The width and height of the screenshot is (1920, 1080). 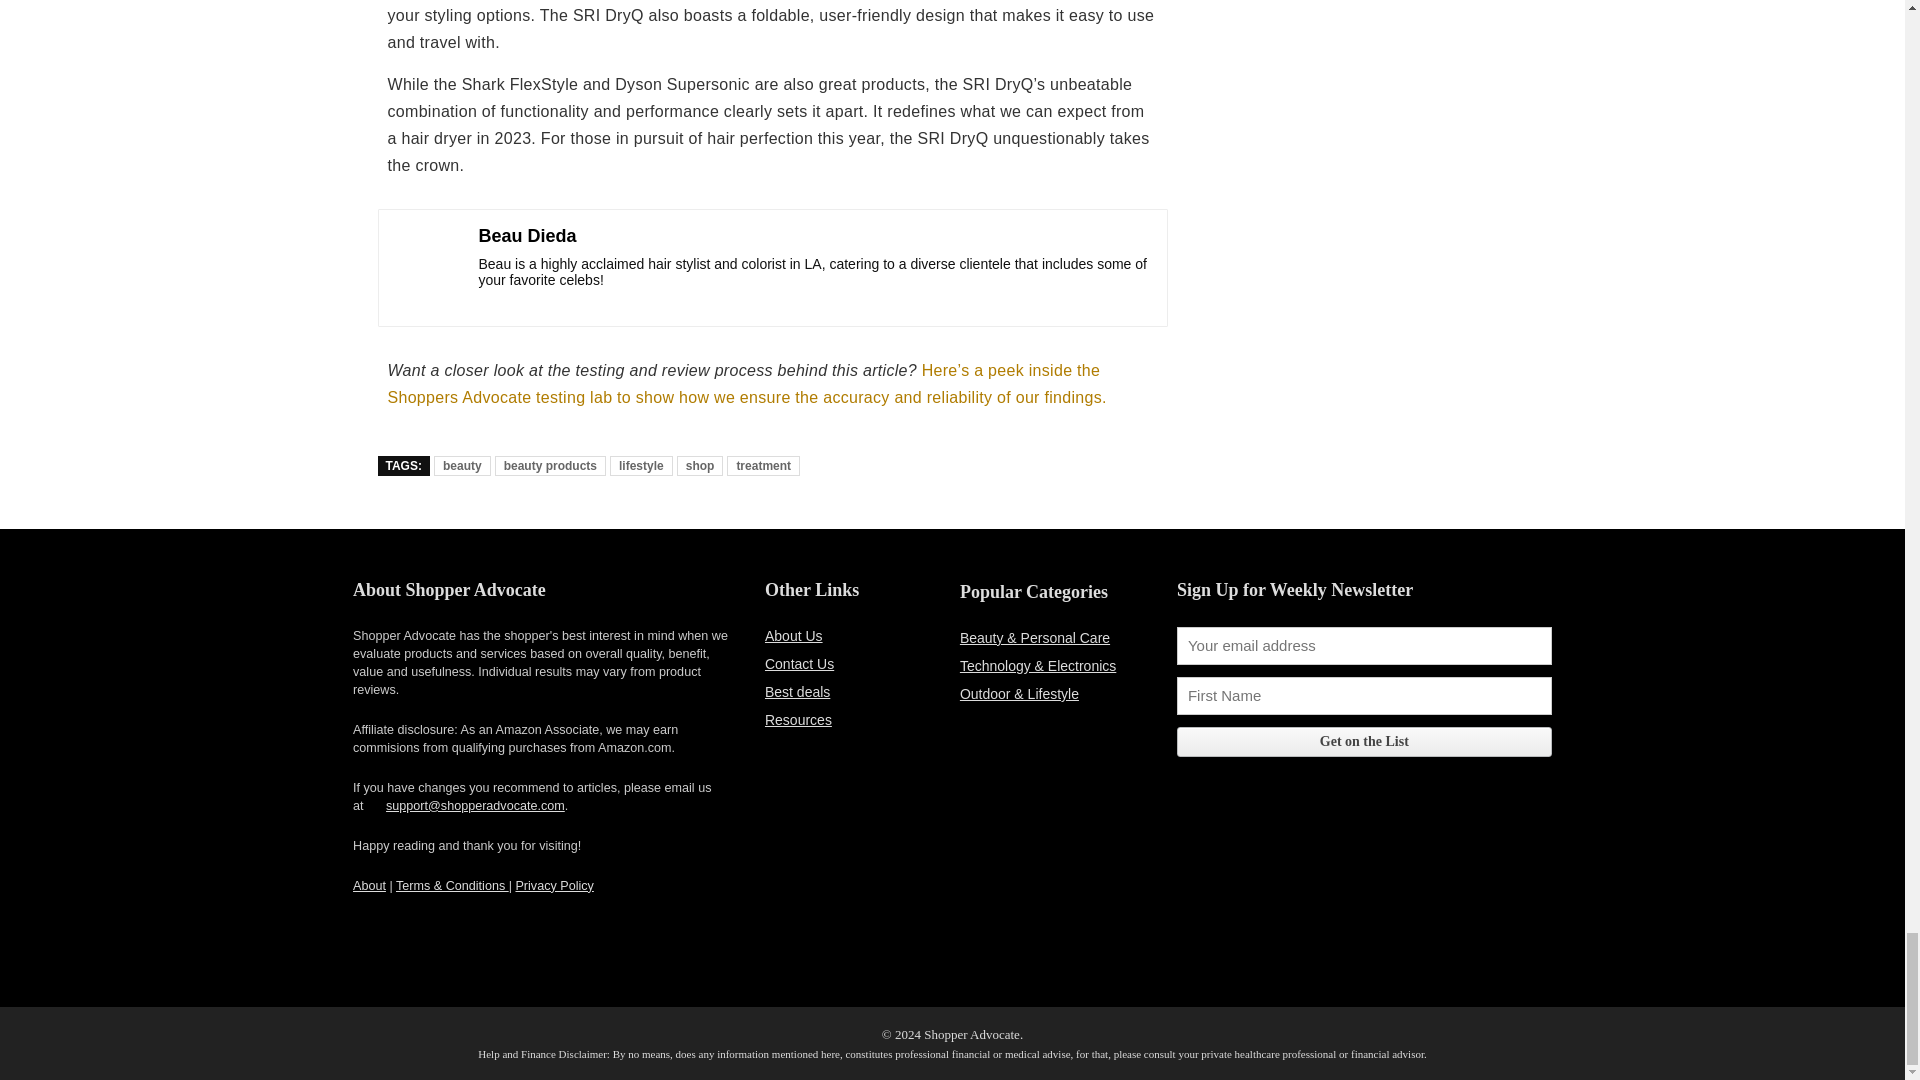 What do you see at coordinates (700, 466) in the screenshot?
I see `shop` at bounding box center [700, 466].